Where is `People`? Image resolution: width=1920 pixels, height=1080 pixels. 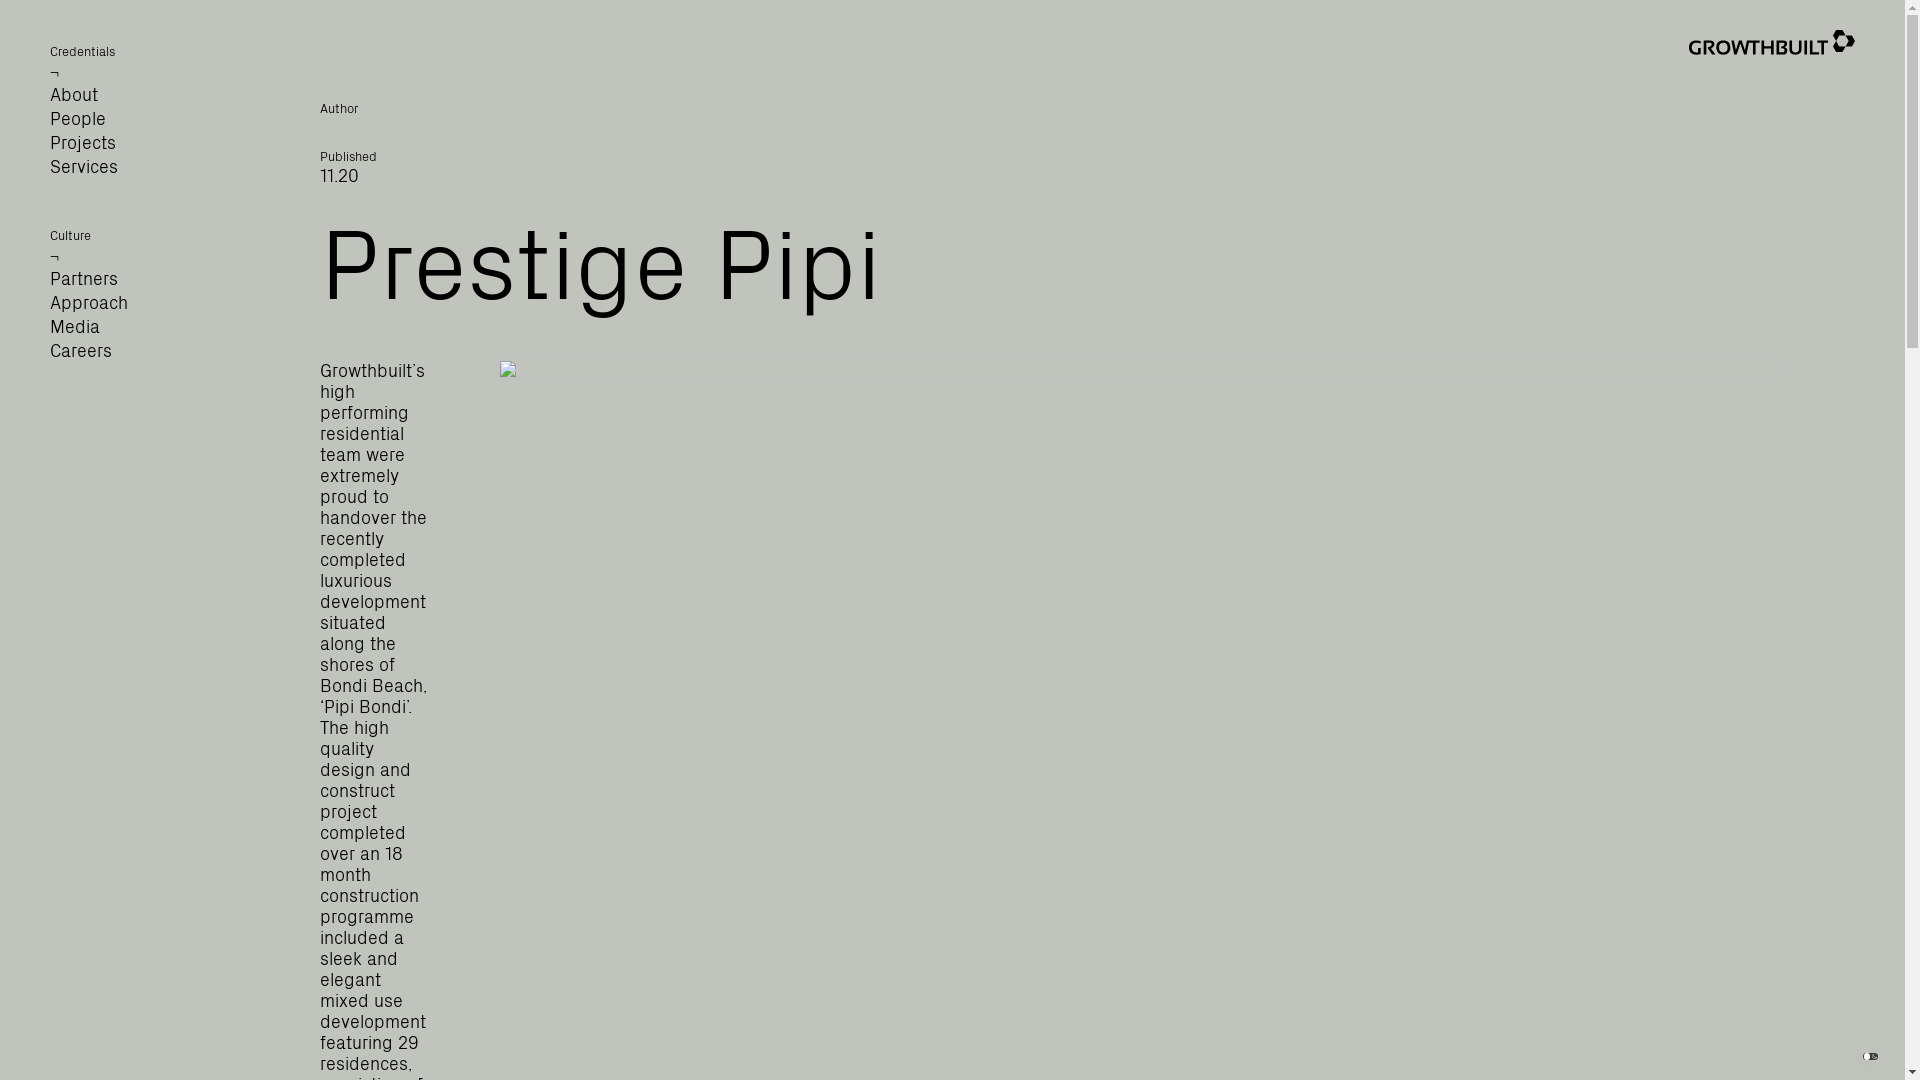 People is located at coordinates (78, 118).